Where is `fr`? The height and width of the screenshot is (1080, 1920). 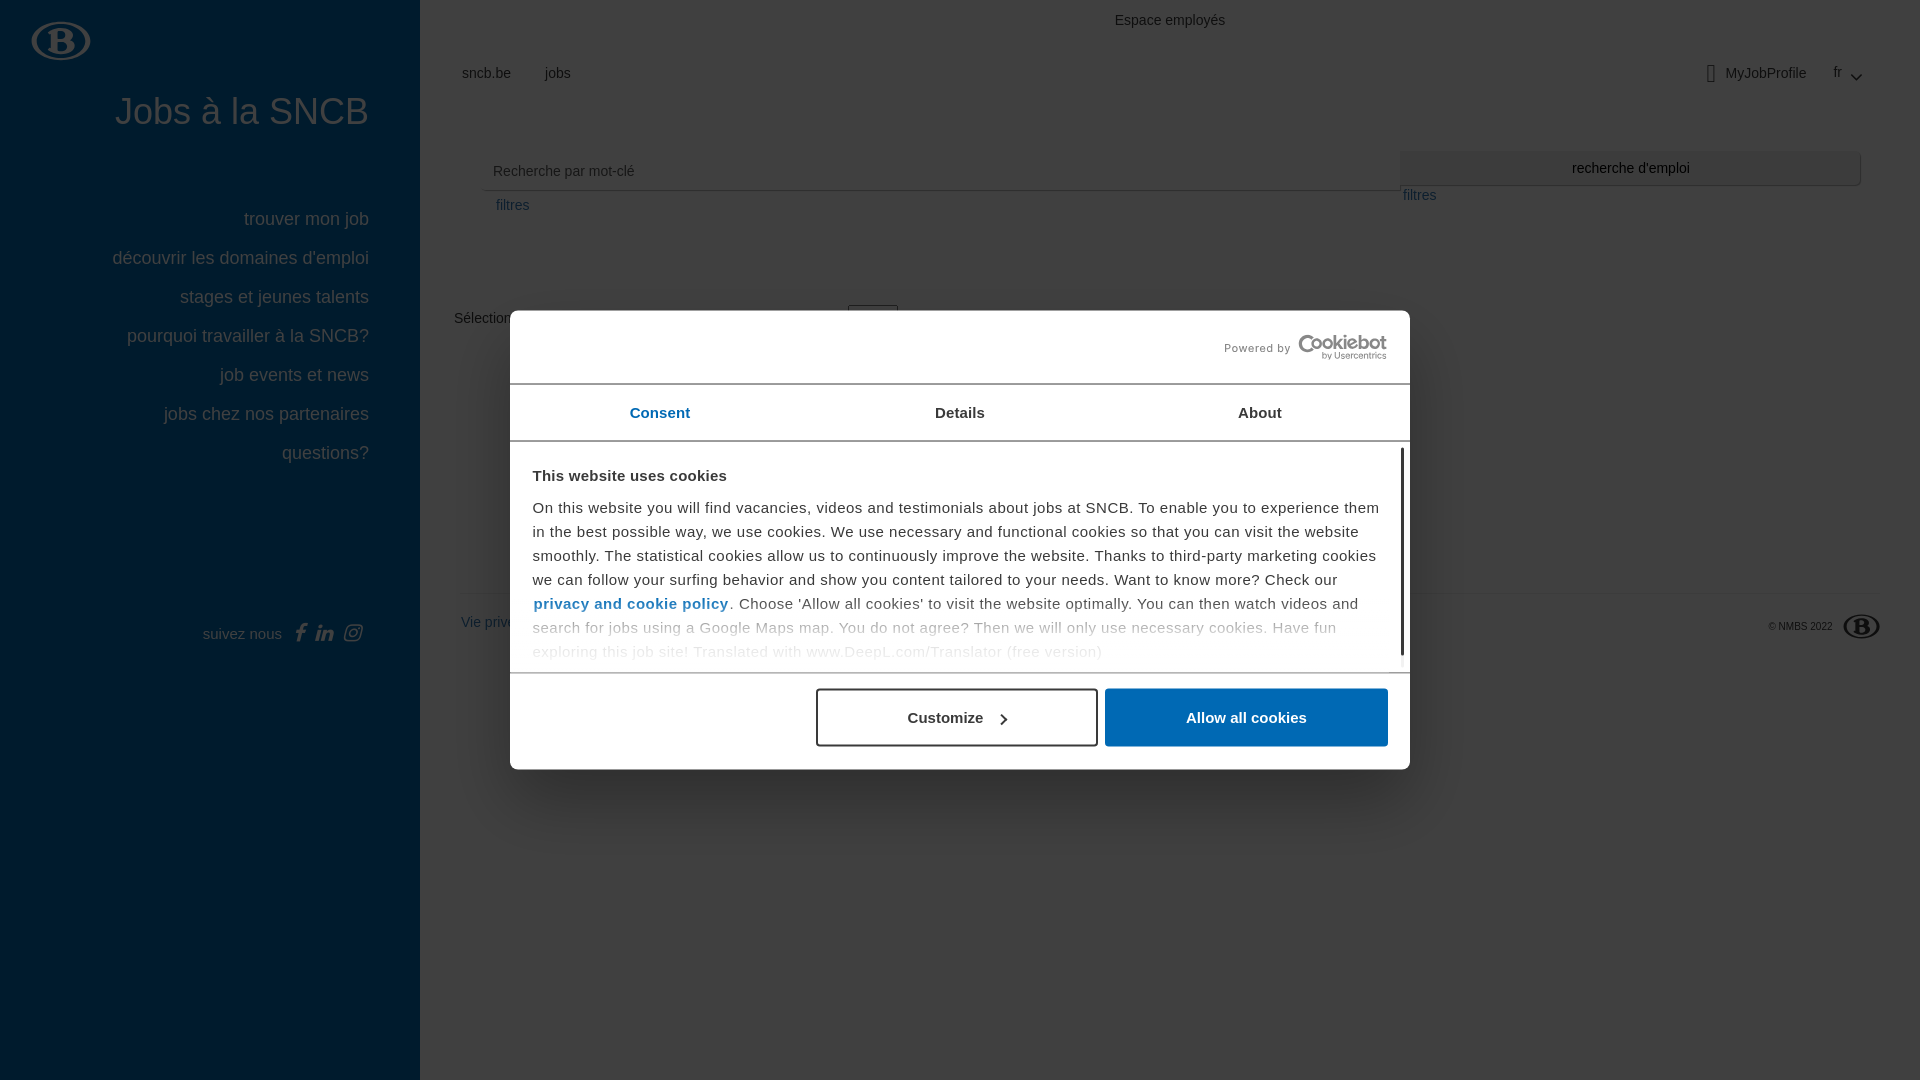
fr is located at coordinates (1848, 74).